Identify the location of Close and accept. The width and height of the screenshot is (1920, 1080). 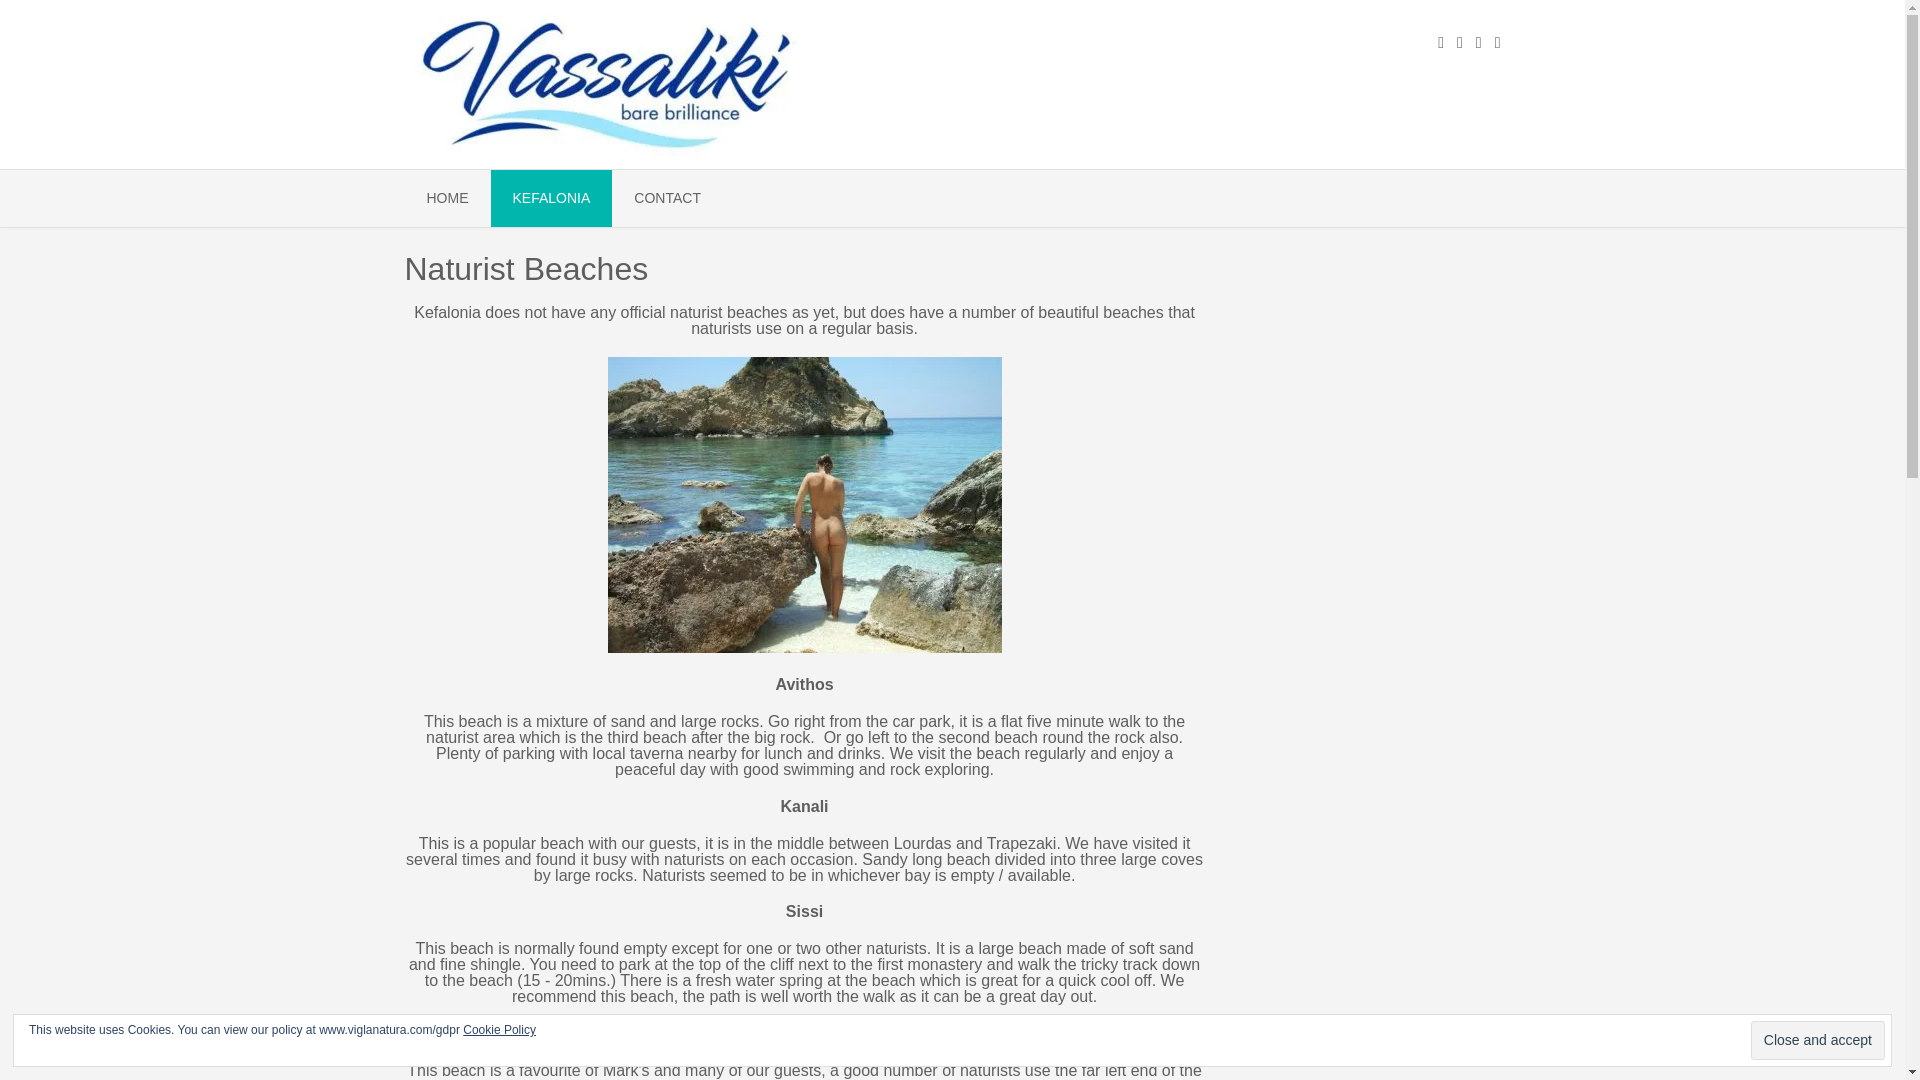
(1818, 1040).